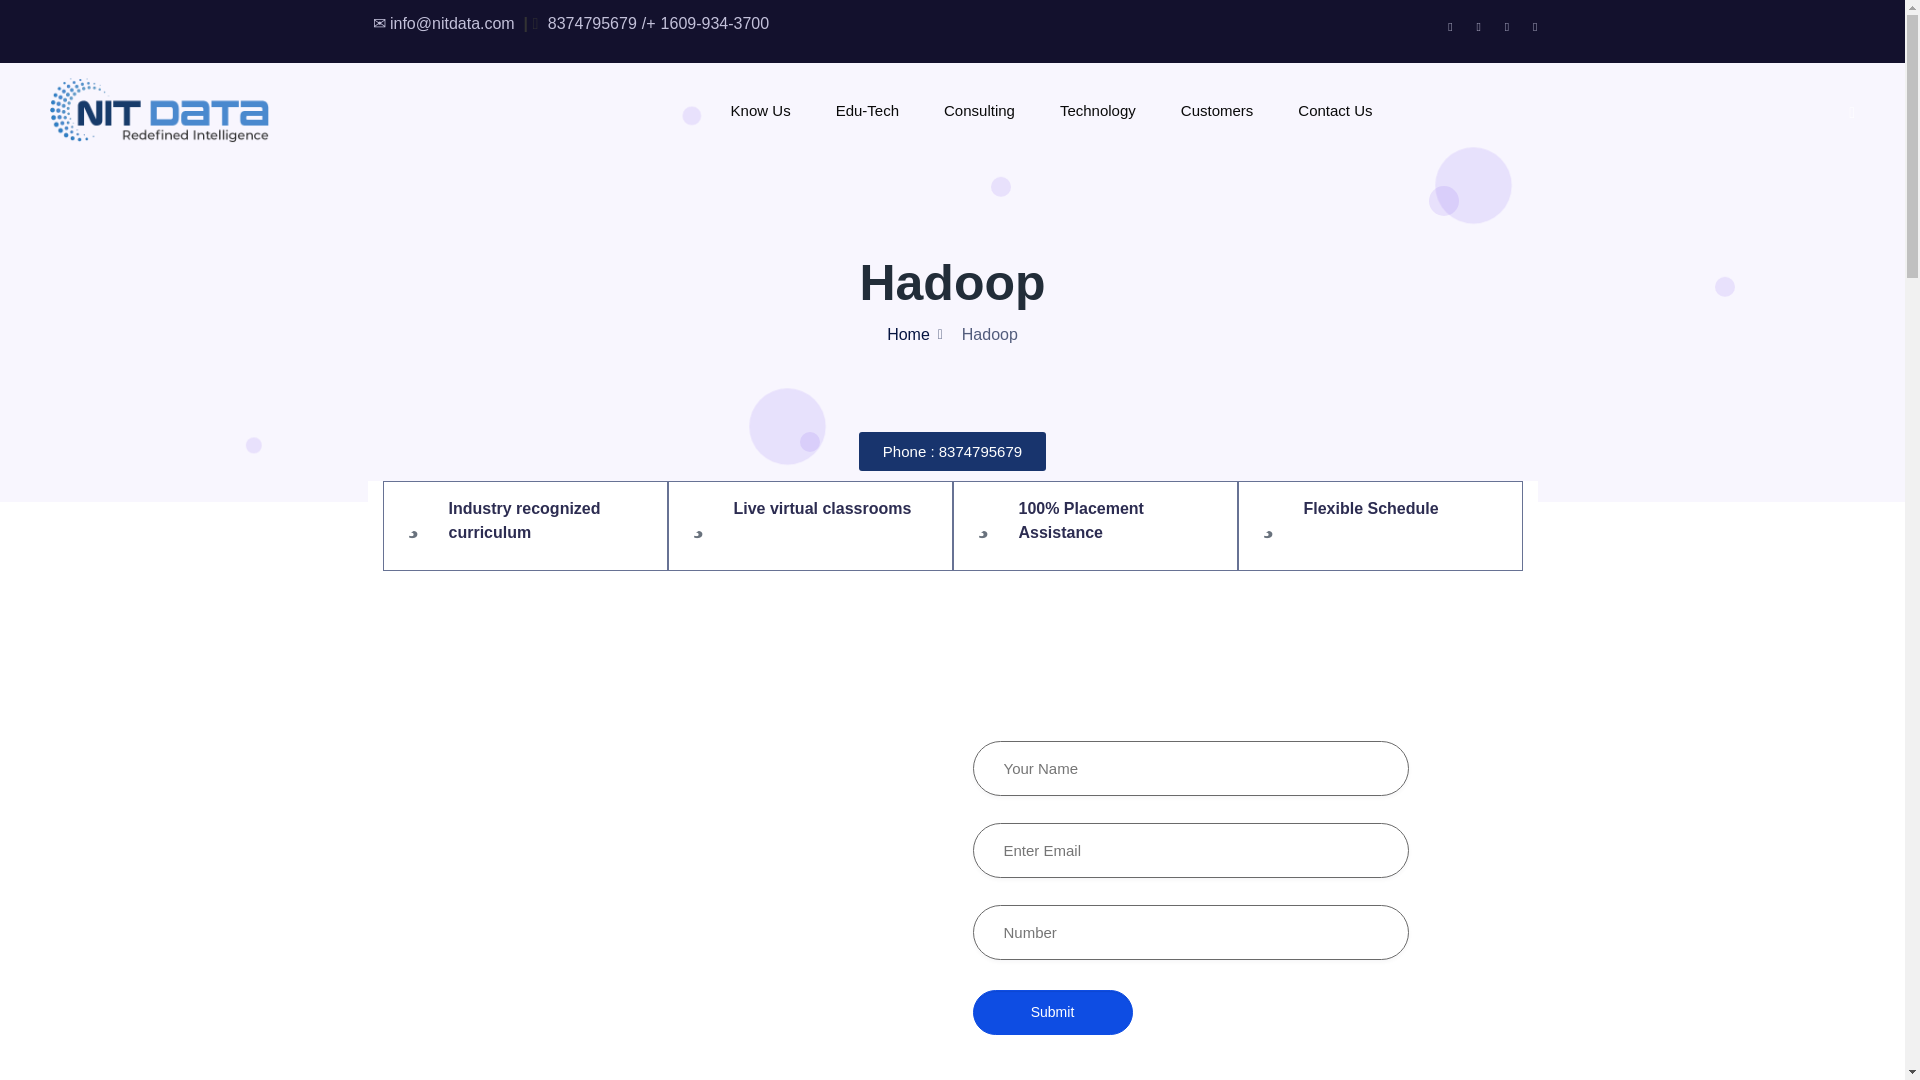 Image resolution: width=1920 pixels, height=1080 pixels. I want to click on Edu-Tech, so click(866, 110).